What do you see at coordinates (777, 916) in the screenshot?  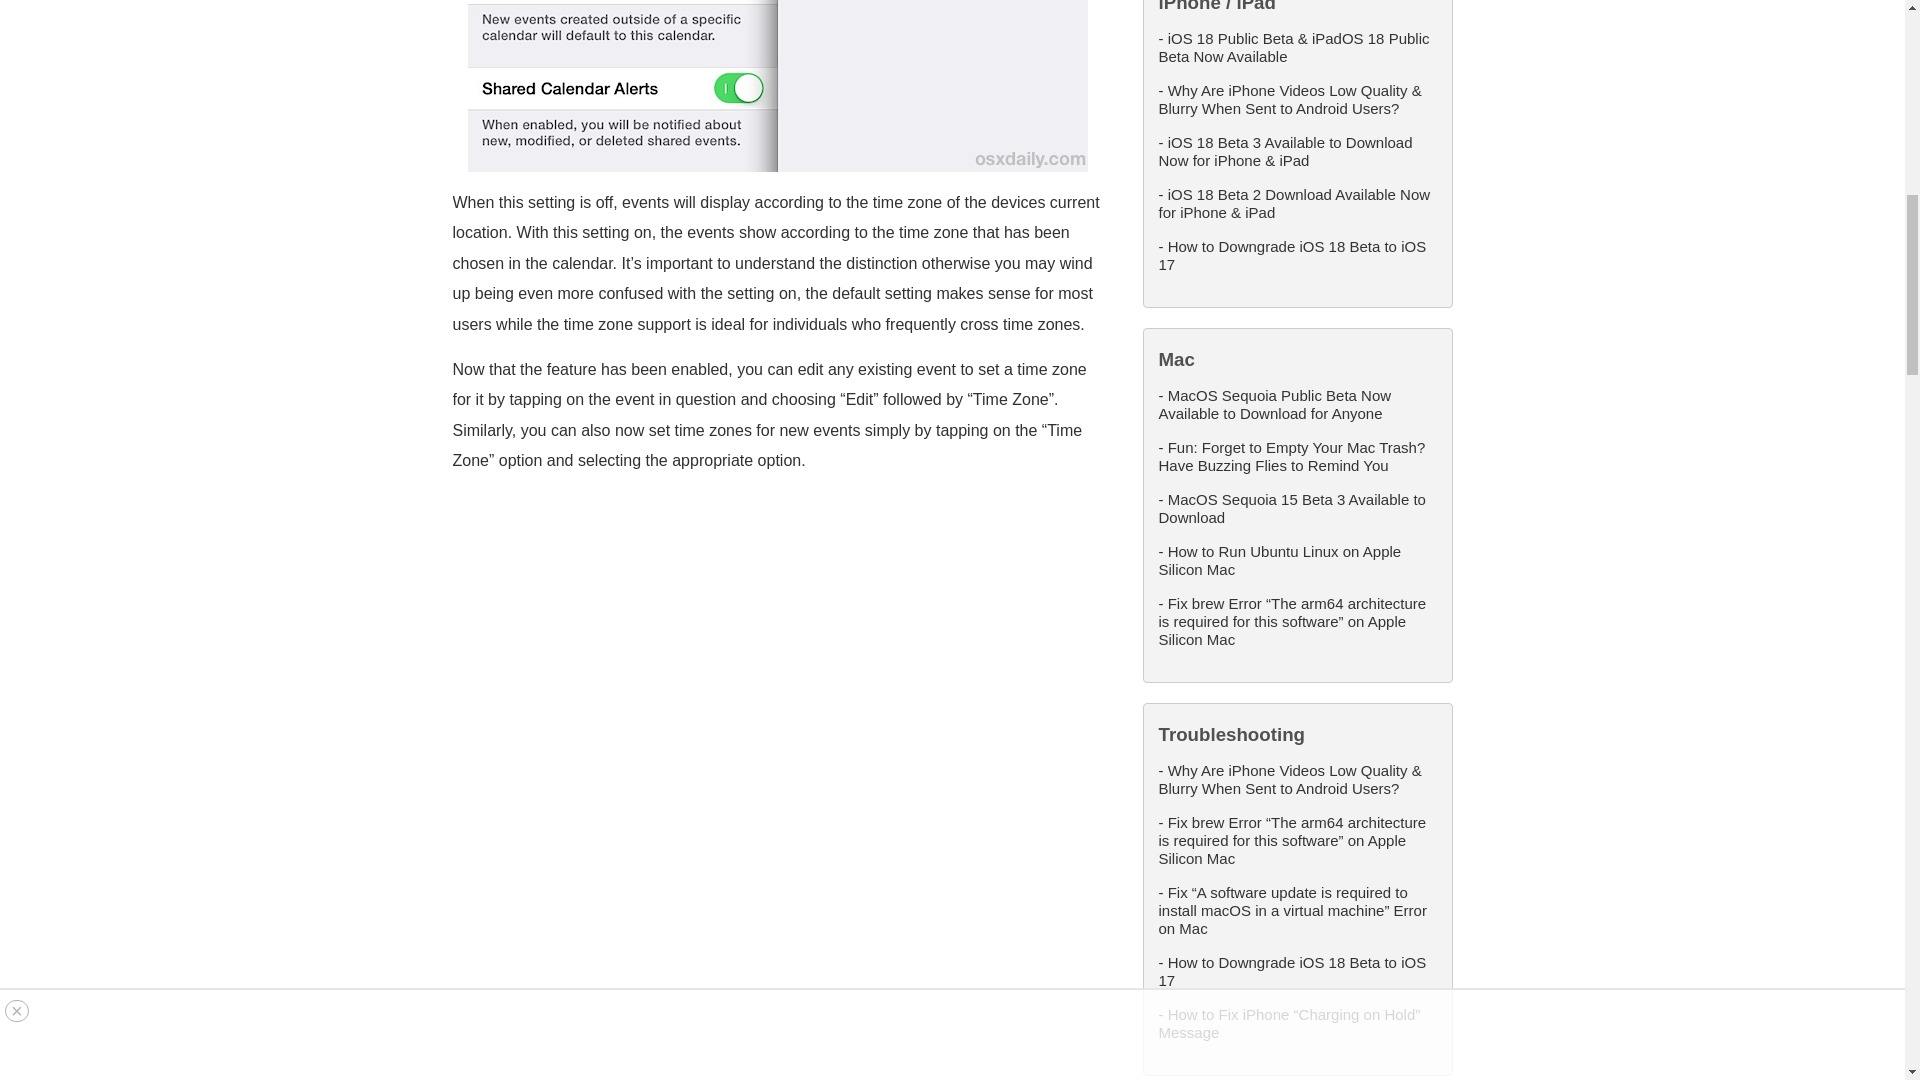 I see `set-time-zone-event-calendar-ios` at bounding box center [777, 916].